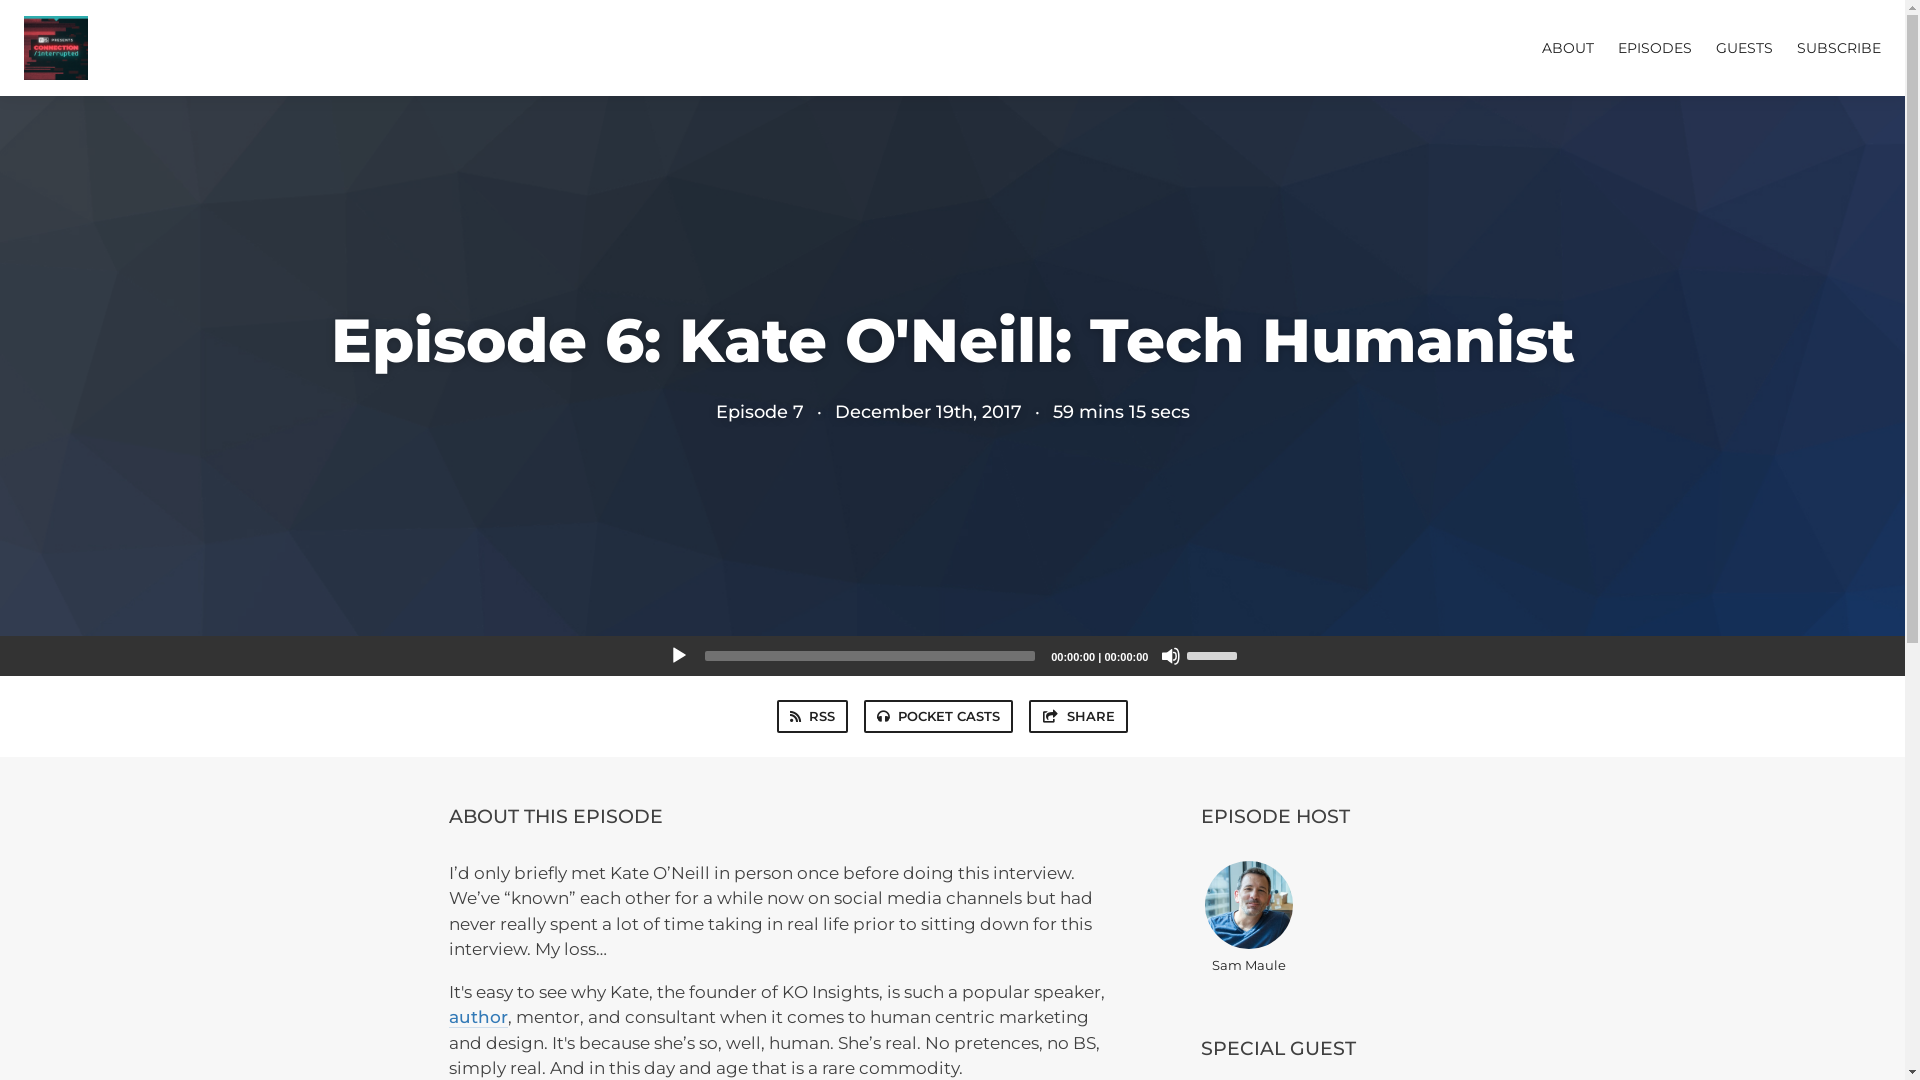 Image resolution: width=1920 pixels, height=1080 pixels. I want to click on ABOUT, so click(1568, 48).